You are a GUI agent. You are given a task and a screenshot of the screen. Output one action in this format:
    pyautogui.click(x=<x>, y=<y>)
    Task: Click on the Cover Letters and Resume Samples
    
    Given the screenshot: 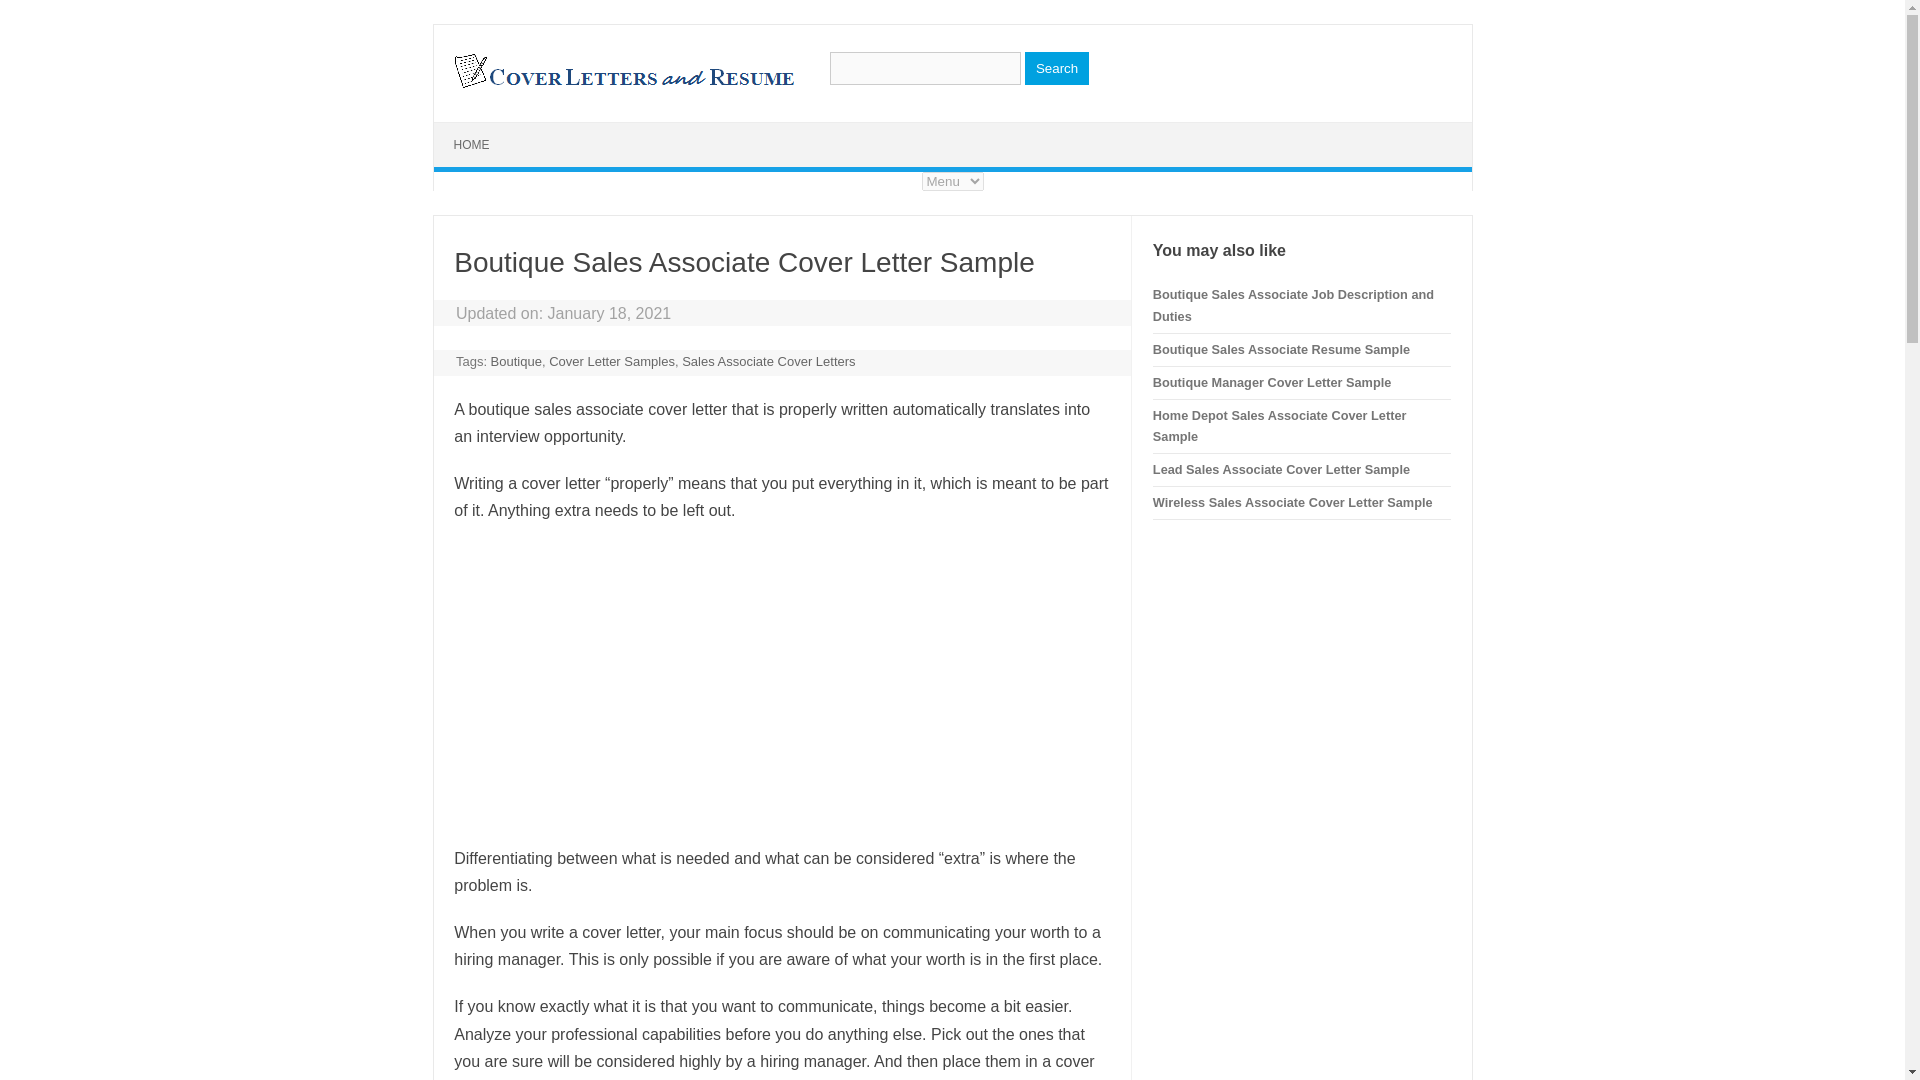 What is the action you would take?
    pyautogui.click(x=622, y=86)
    